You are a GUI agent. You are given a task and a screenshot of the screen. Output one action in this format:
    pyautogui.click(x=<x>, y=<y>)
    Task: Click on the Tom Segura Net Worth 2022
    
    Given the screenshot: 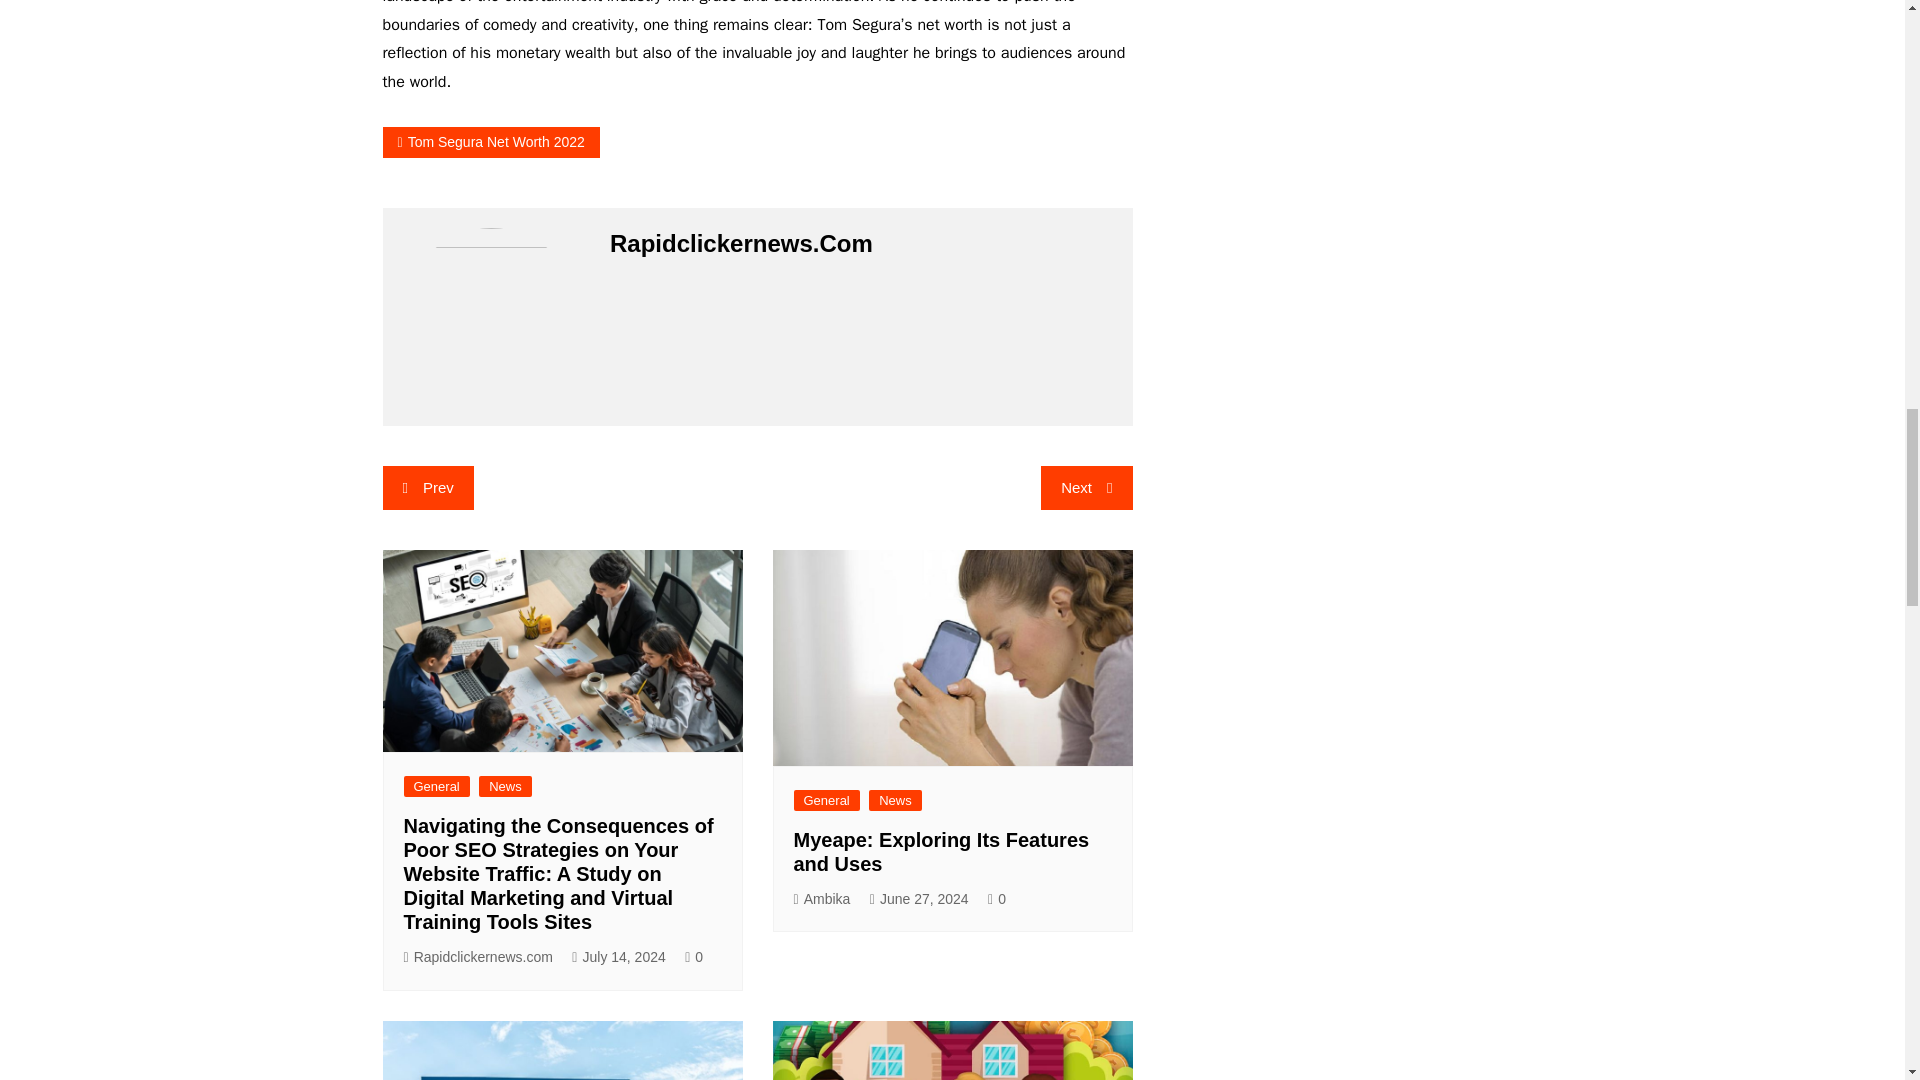 What is the action you would take?
    pyautogui.click(x=490, y=142)
    